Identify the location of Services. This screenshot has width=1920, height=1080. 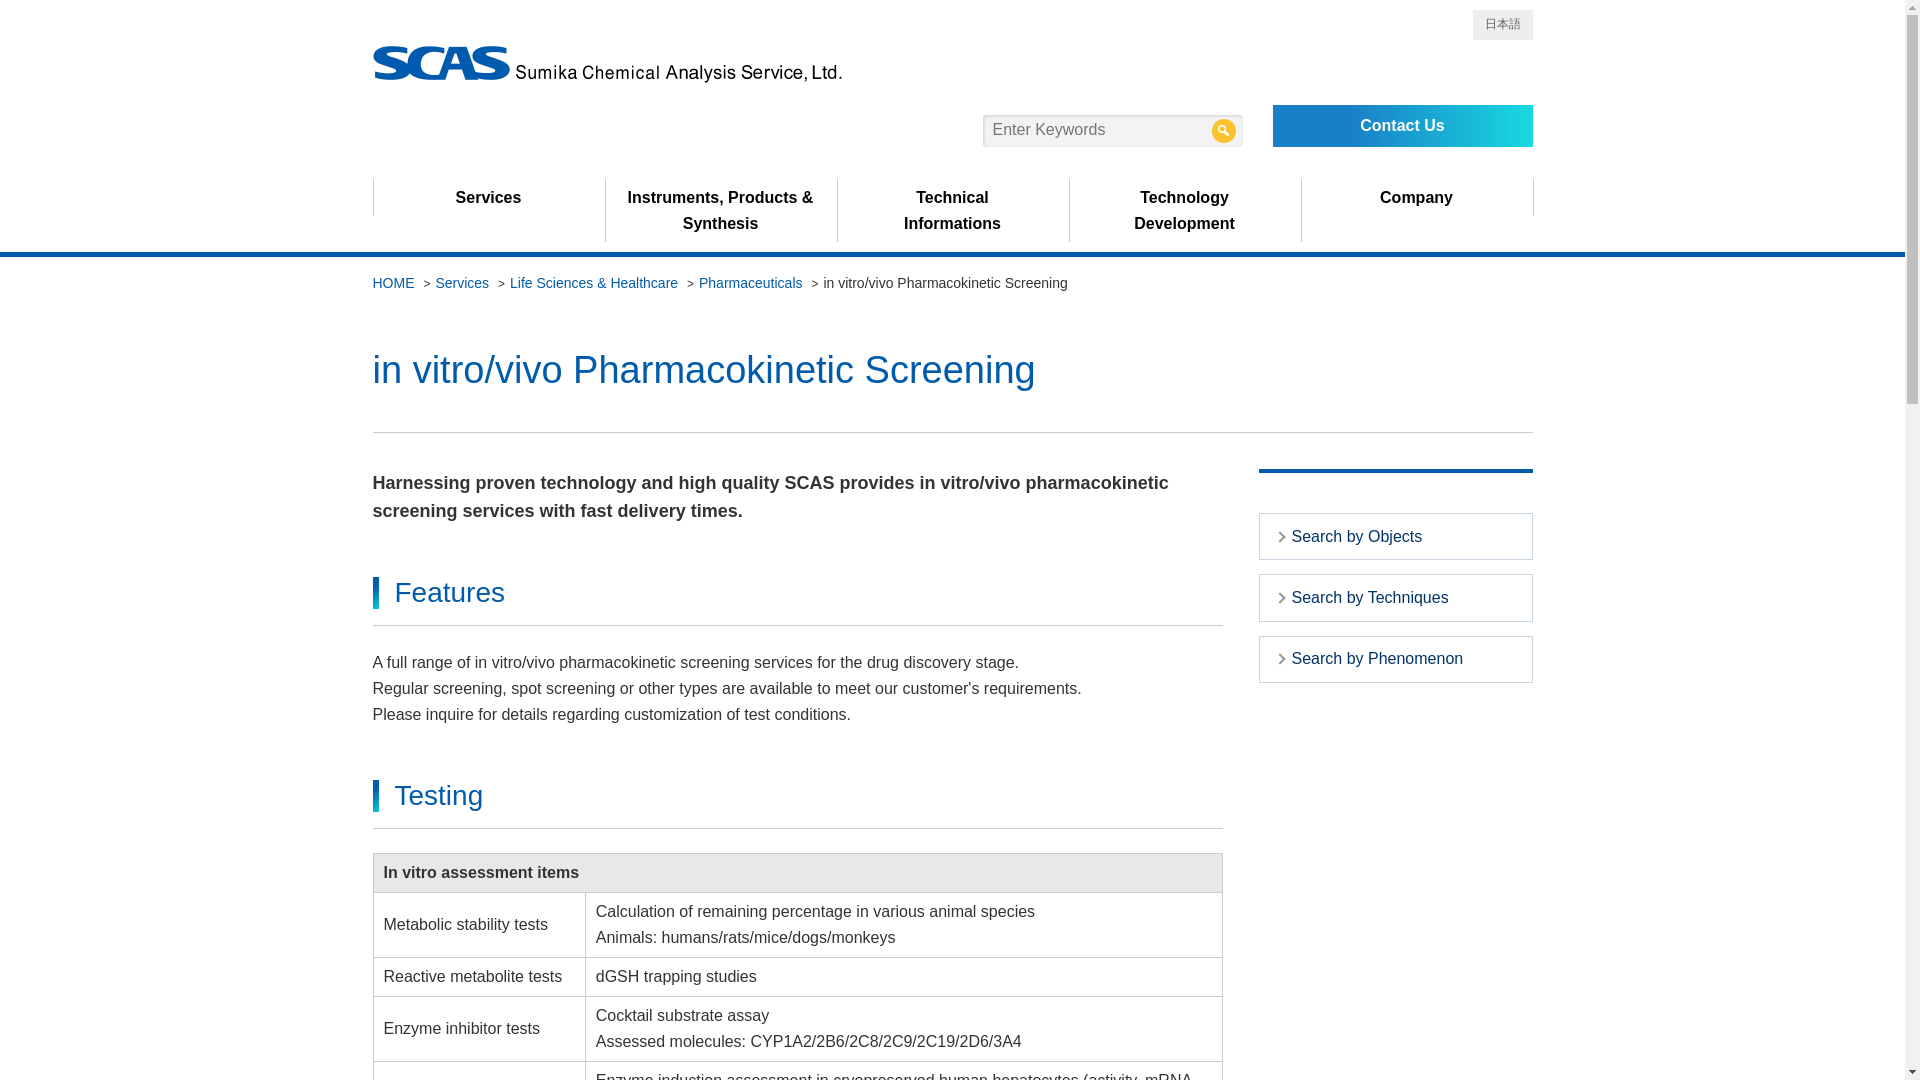
(1112, 130).